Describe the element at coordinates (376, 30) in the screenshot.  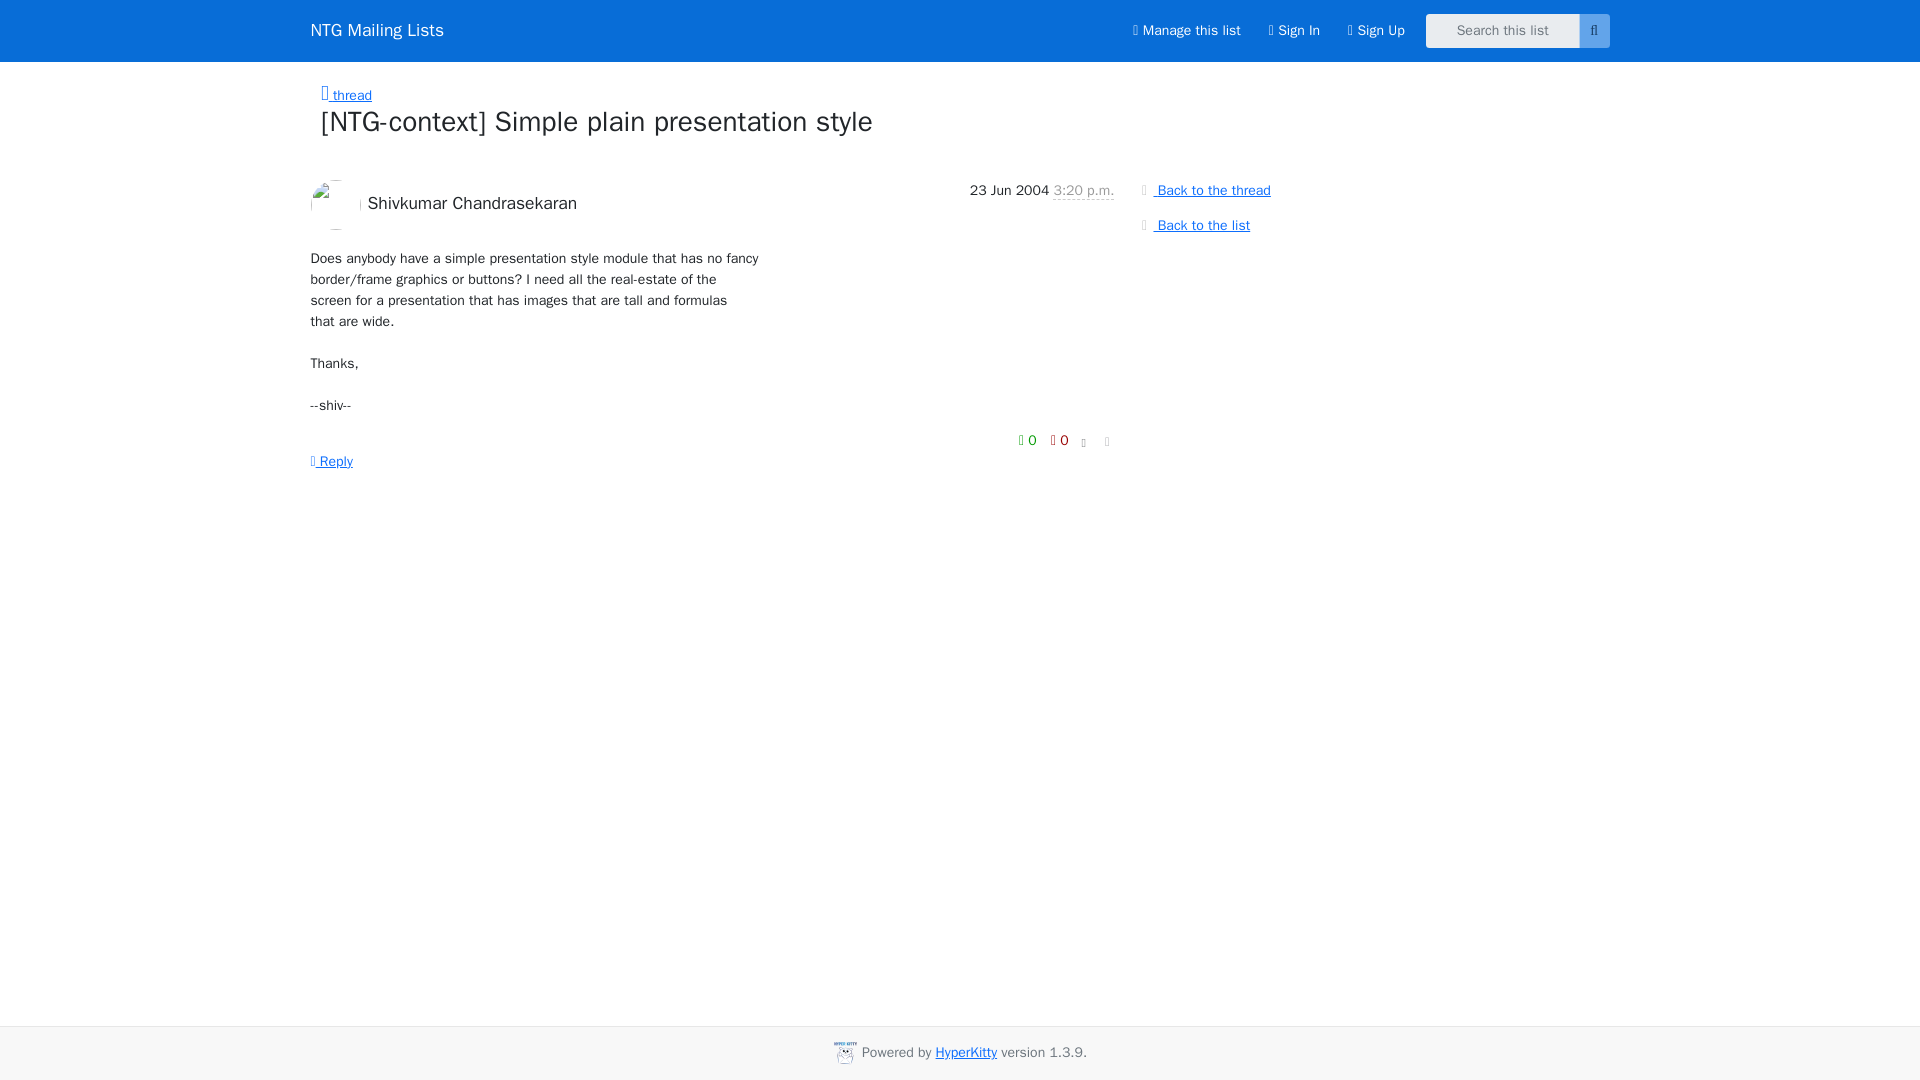
I see `NTG Mailing Lists` at that location.